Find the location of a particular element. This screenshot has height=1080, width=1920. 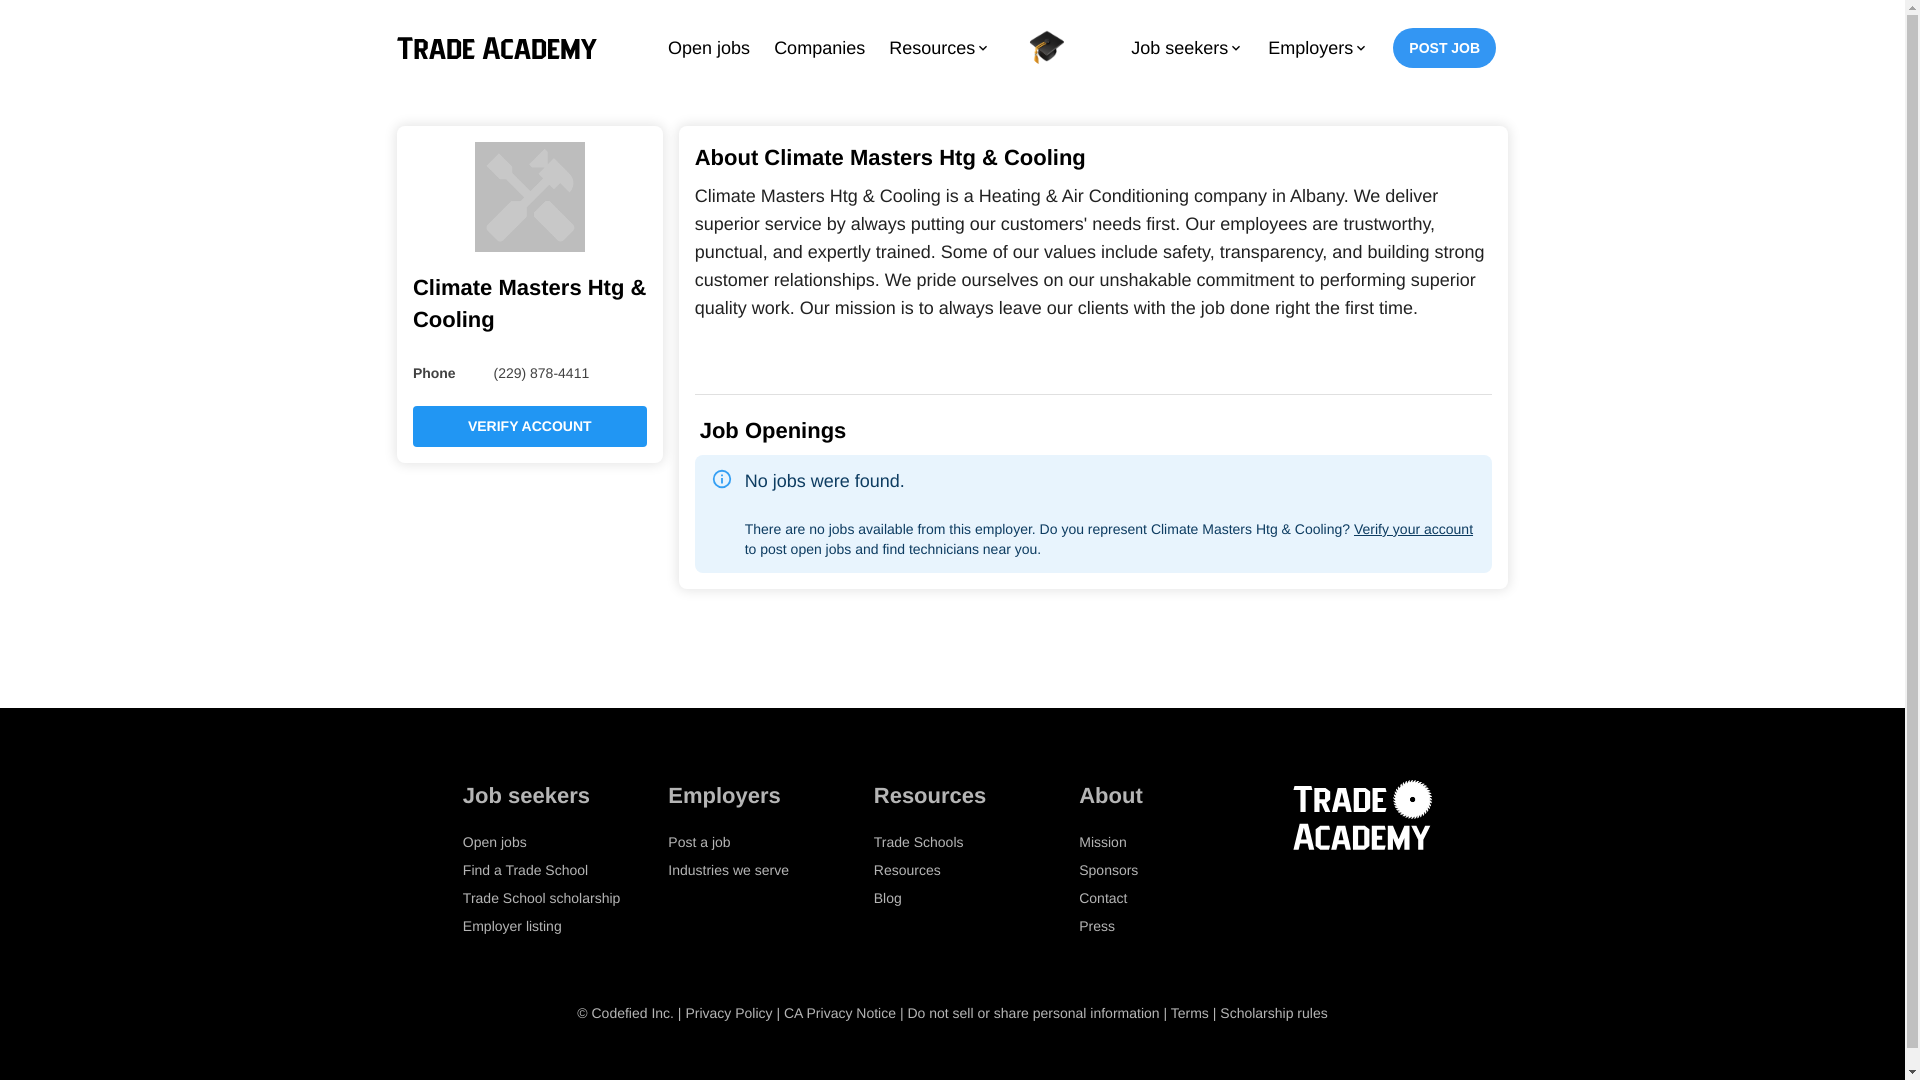

Blog is located at coordinates (888, 898).